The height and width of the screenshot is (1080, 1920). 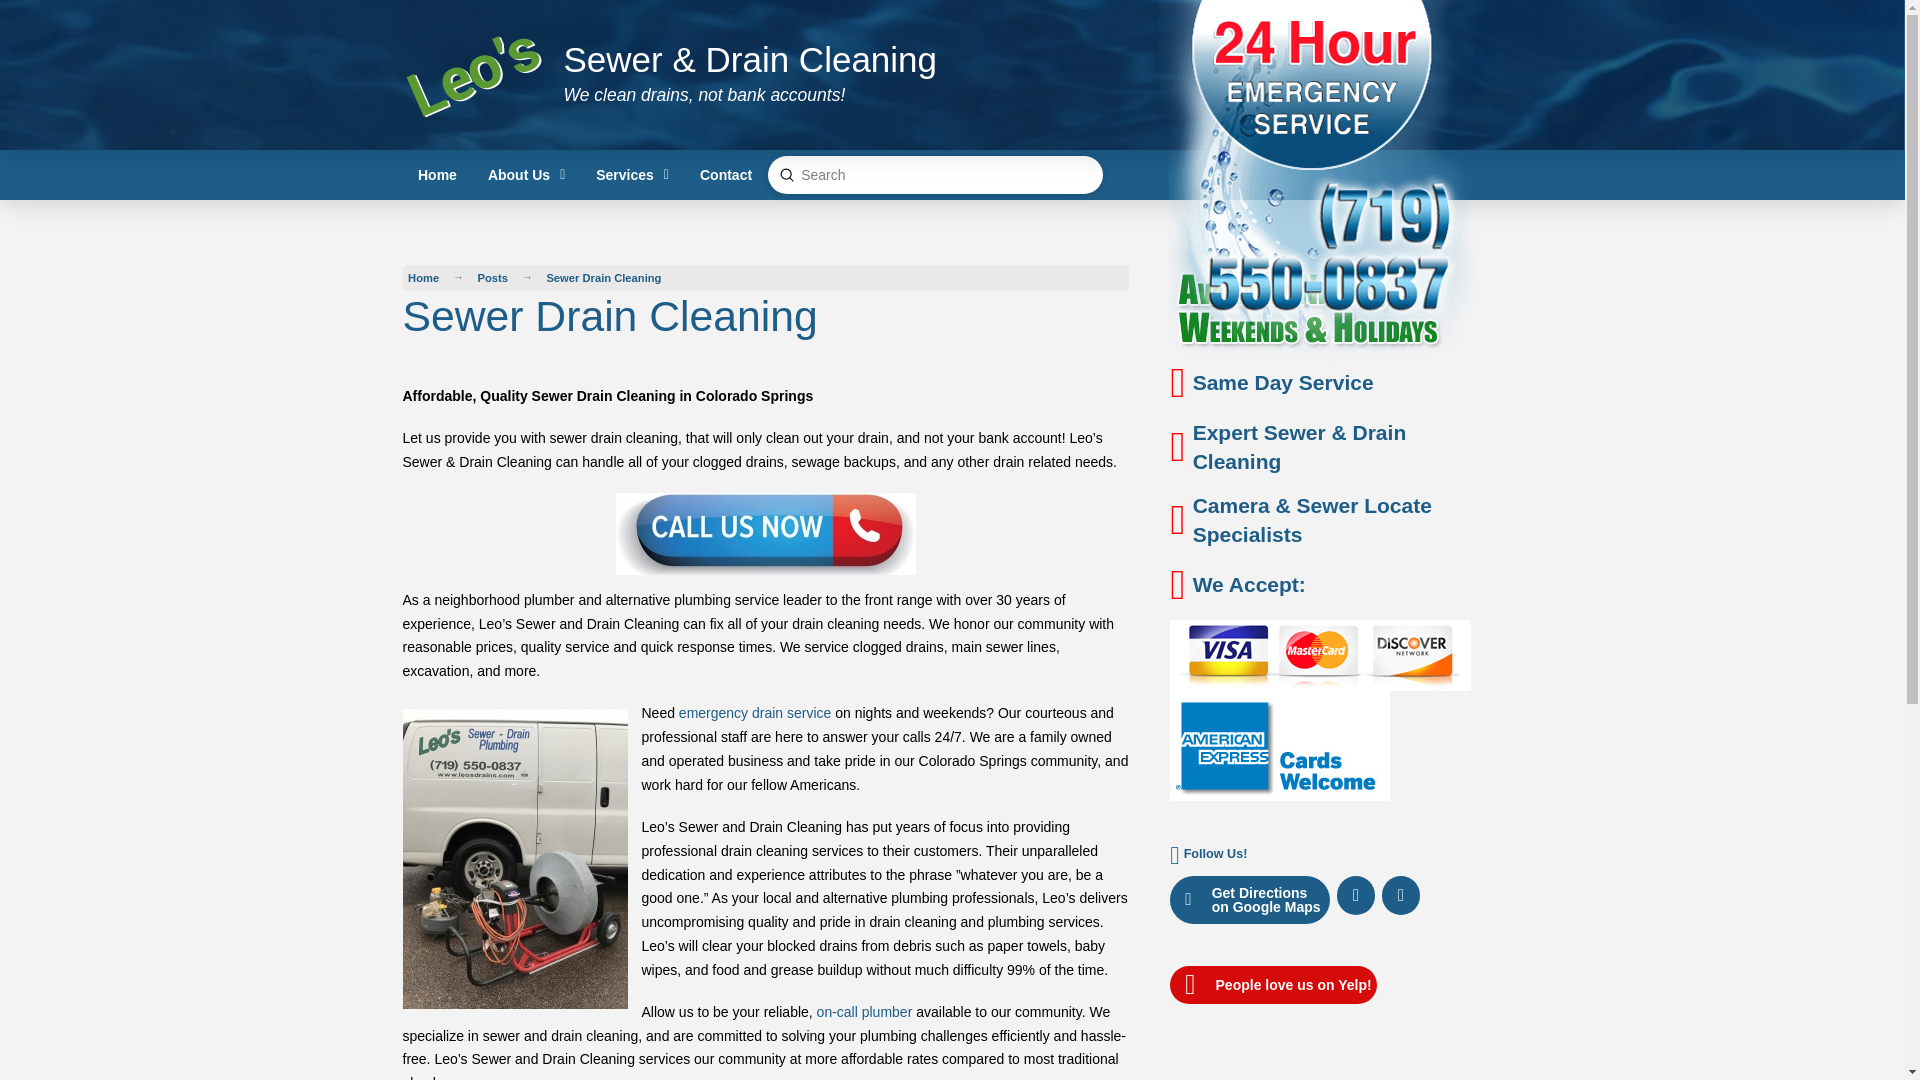 I want to click on on-call plumber, so click(x=865, y=1012).